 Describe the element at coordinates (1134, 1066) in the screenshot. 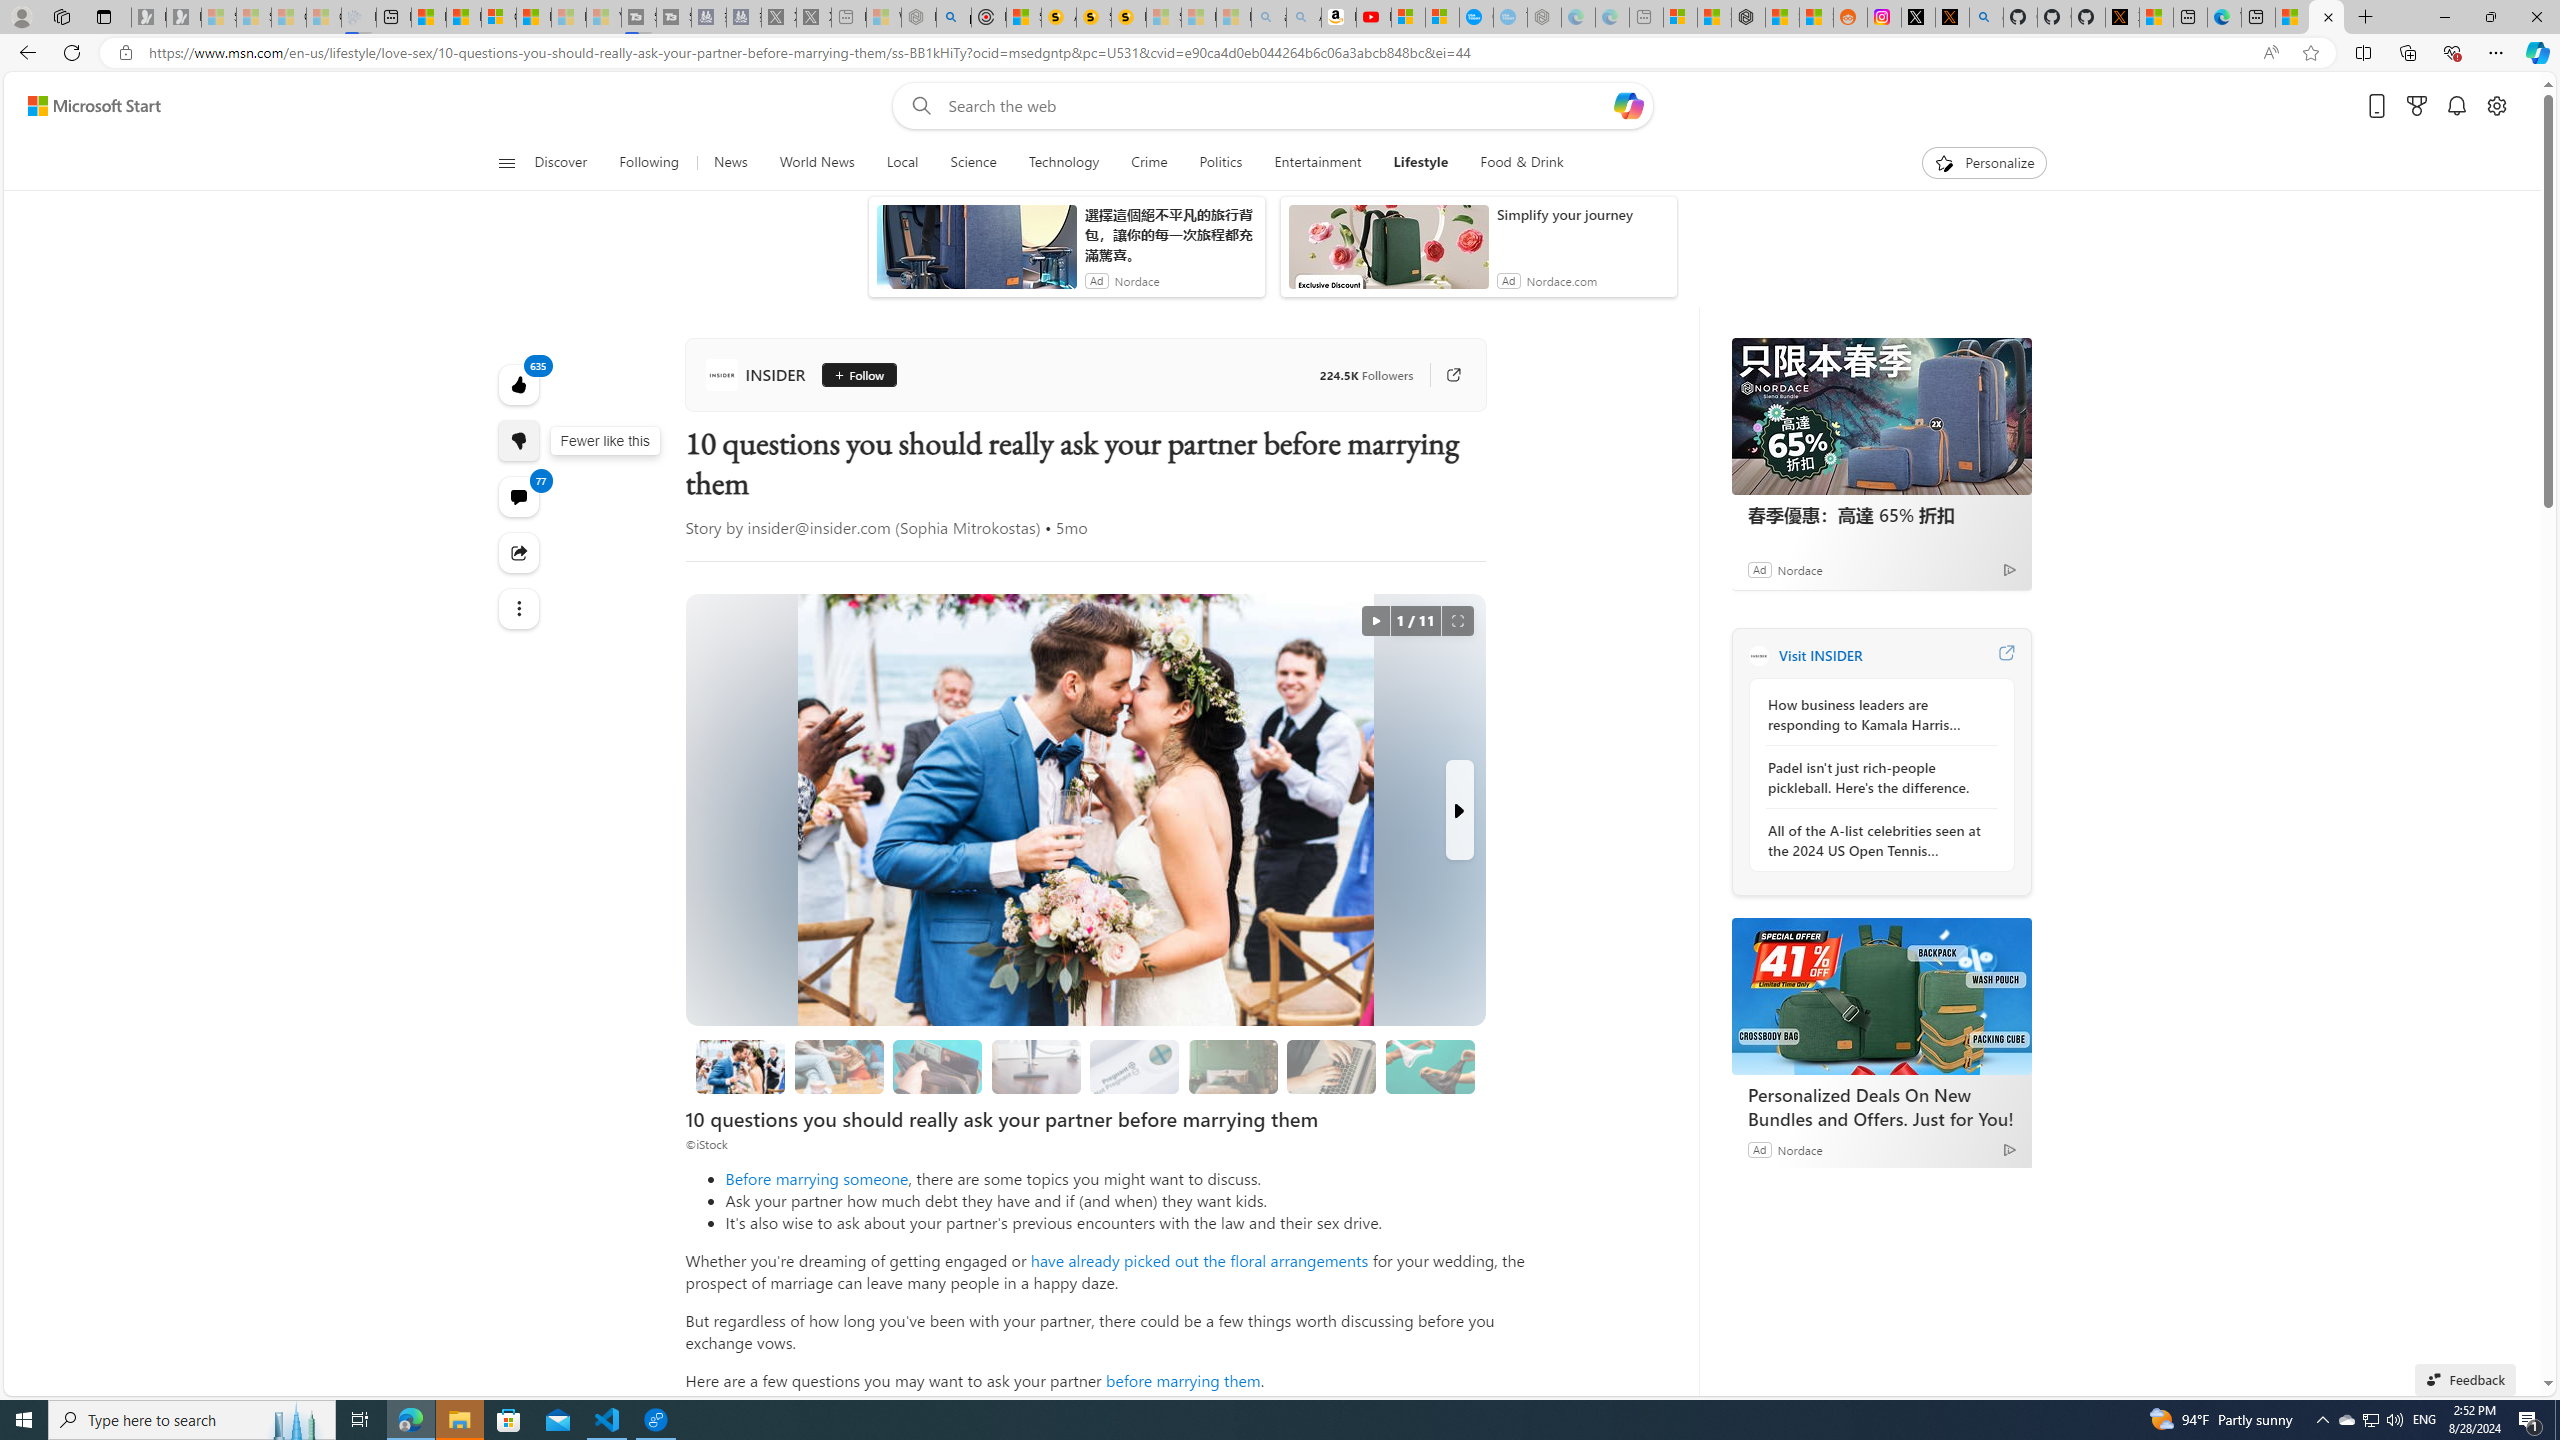

I see `Do you want kids? If so, when?` at that location.